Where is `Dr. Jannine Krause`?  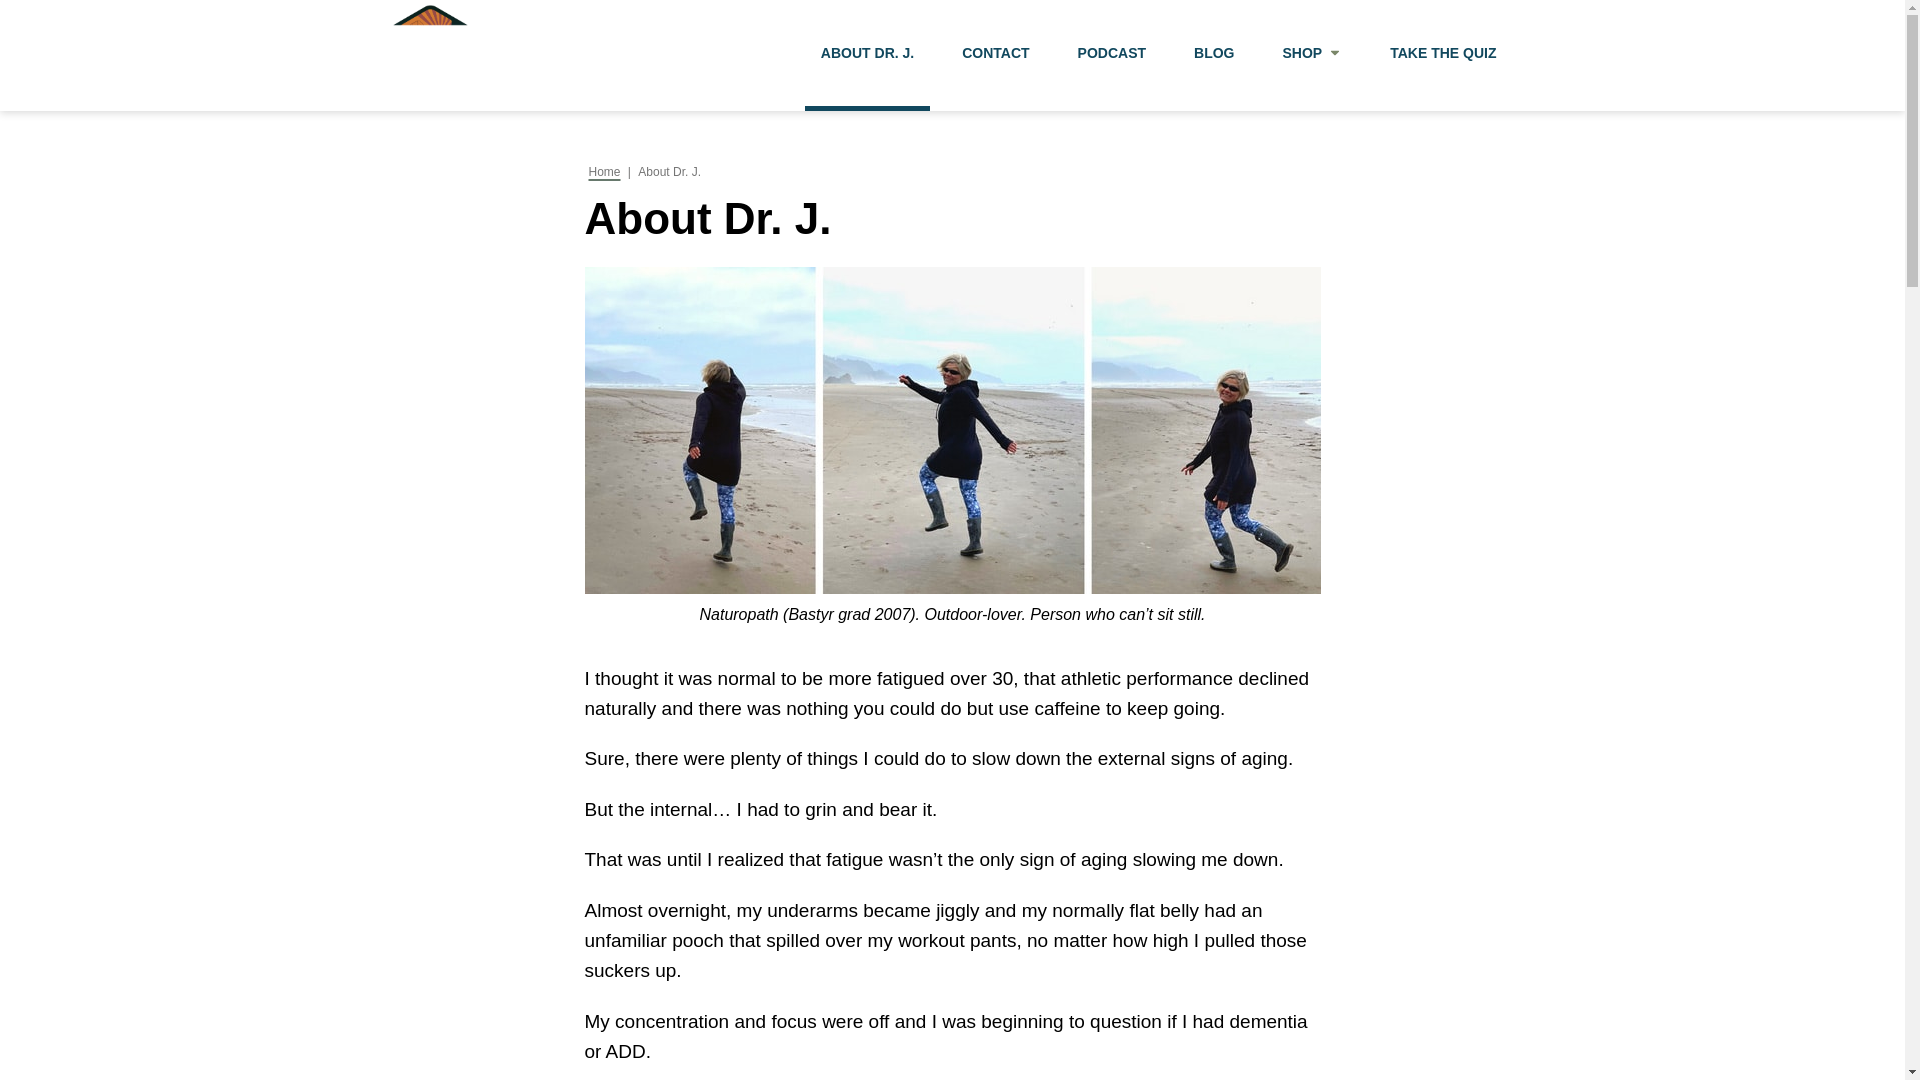
Dr. Jannine Krause is located at coordinates (429, 56).